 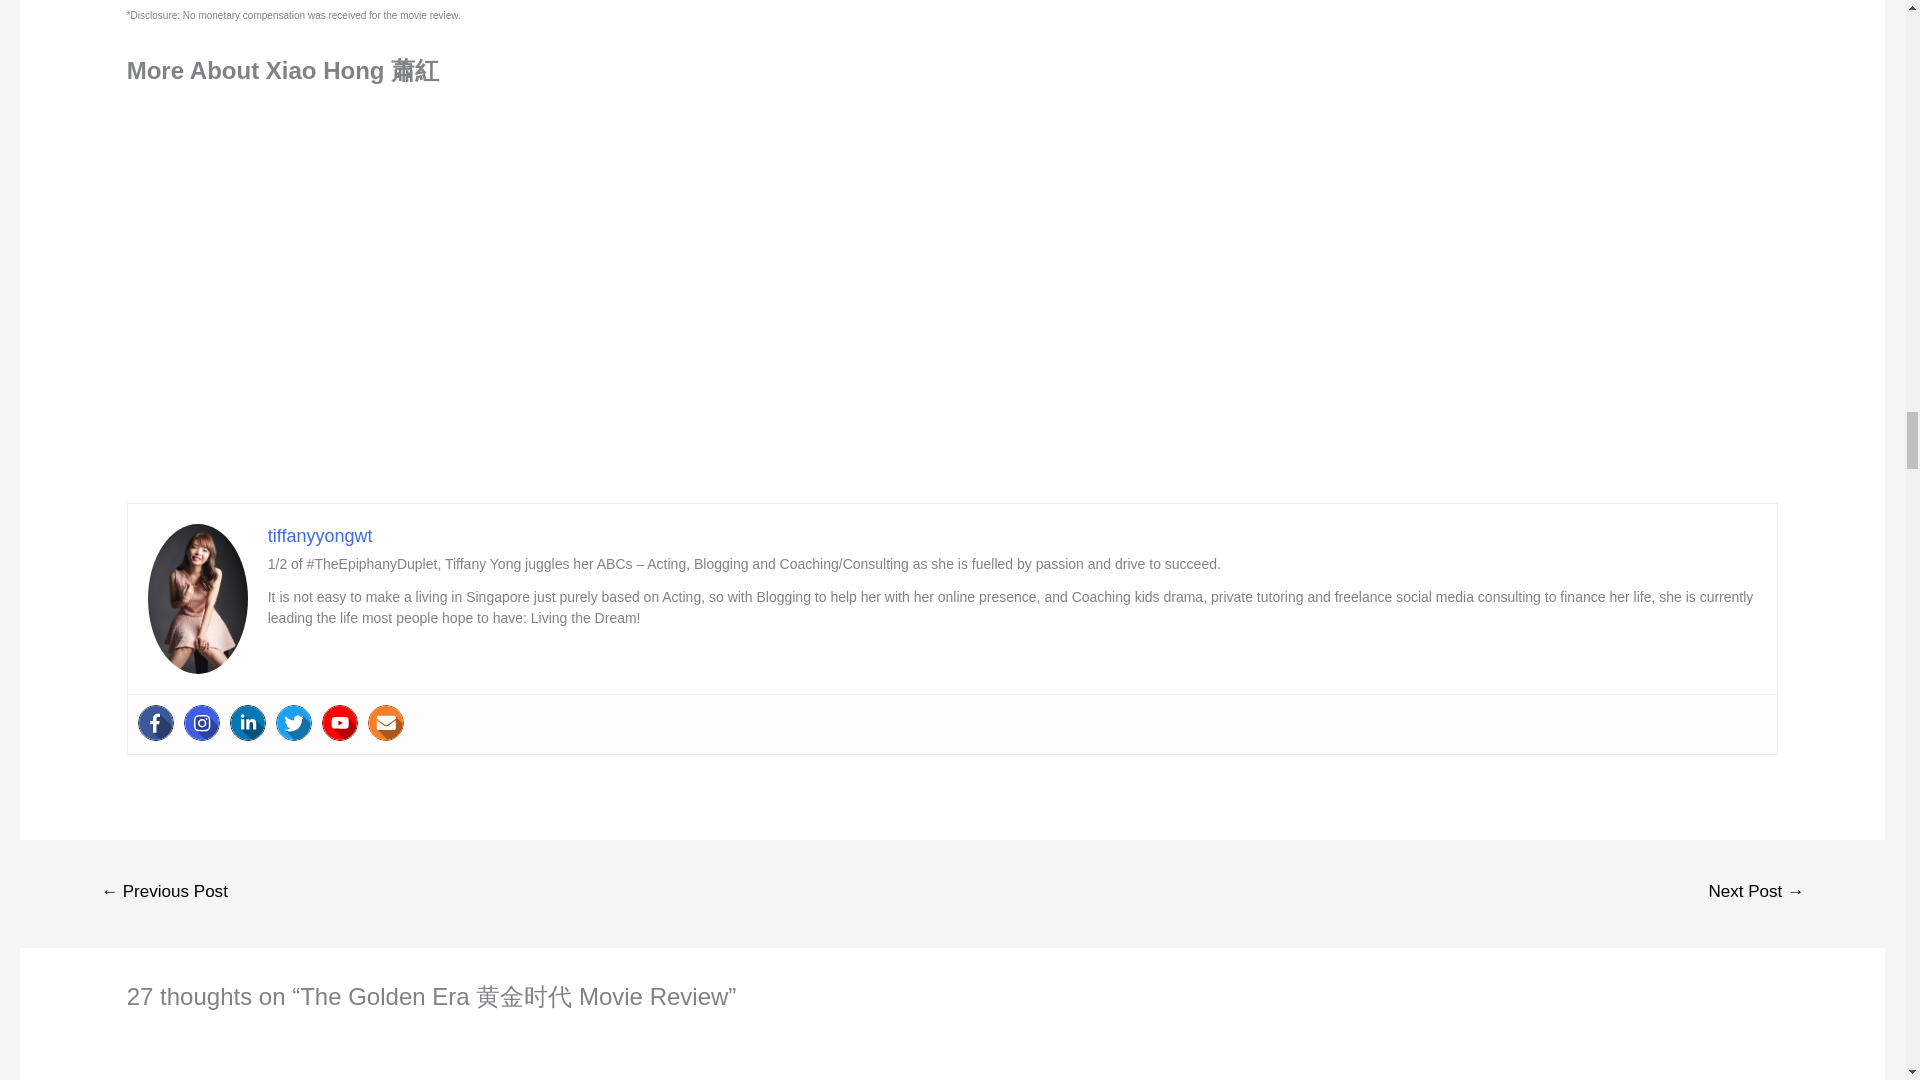 What do you see at coordinates (386, 722) in the screenshot?
I see `User email` at bounding box center [386, 722].